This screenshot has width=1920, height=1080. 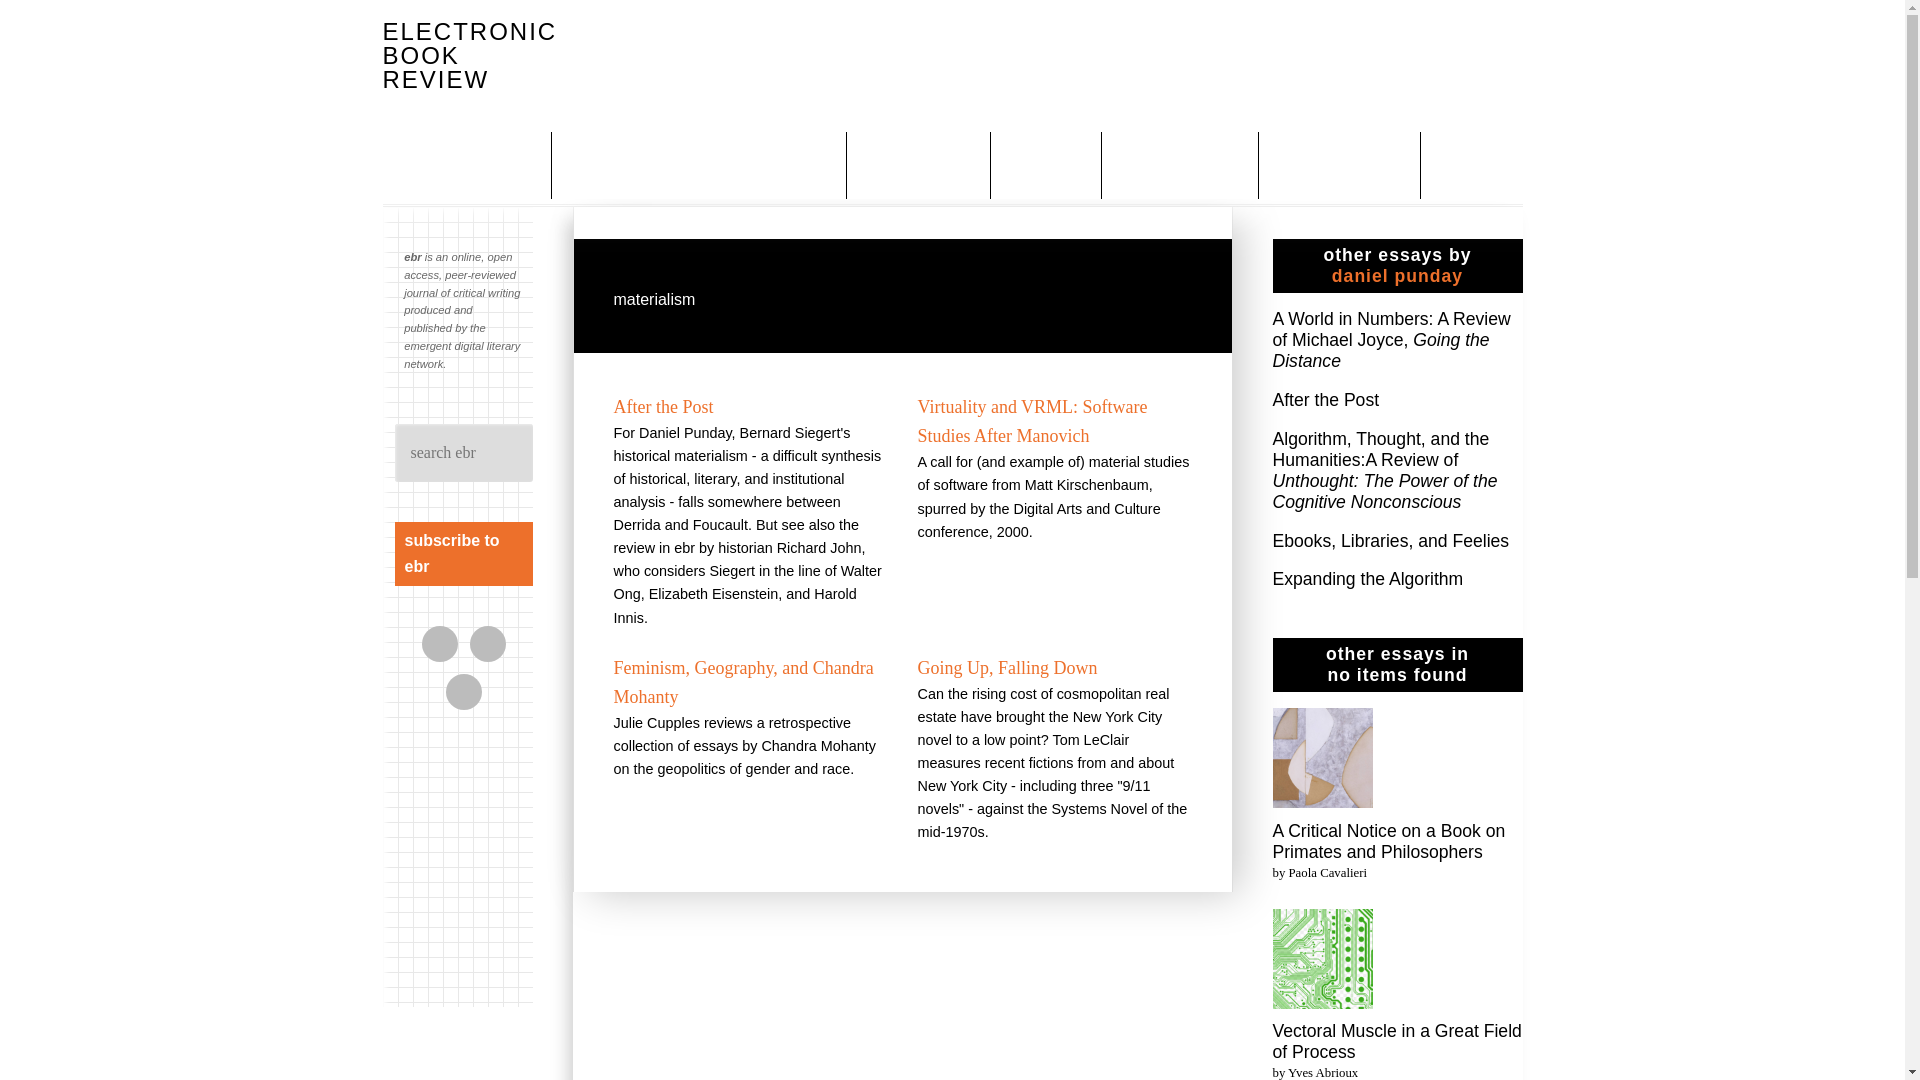 I want to click on Vectoral Muscle in a Great Field of Process, so click(x=1322, y=960).